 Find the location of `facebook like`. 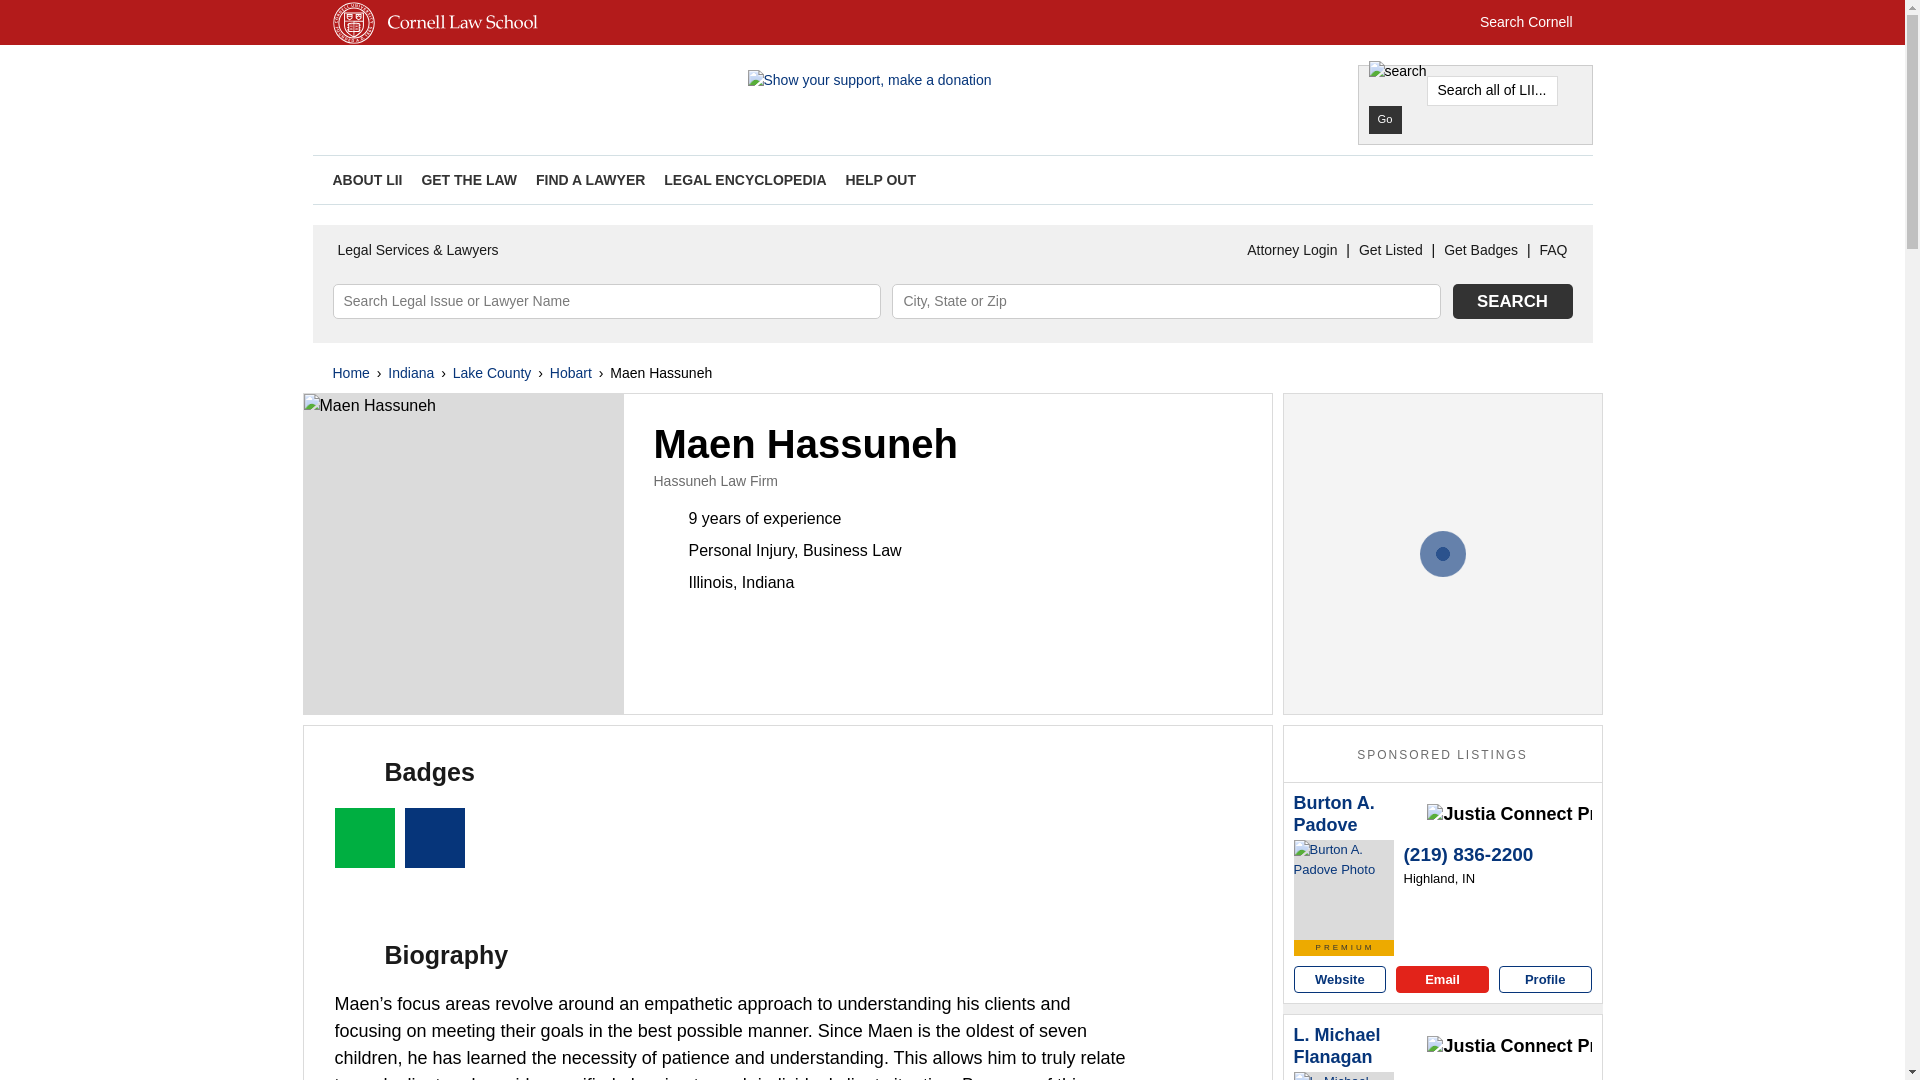

facebook like is located at coordinates (1547, 180).